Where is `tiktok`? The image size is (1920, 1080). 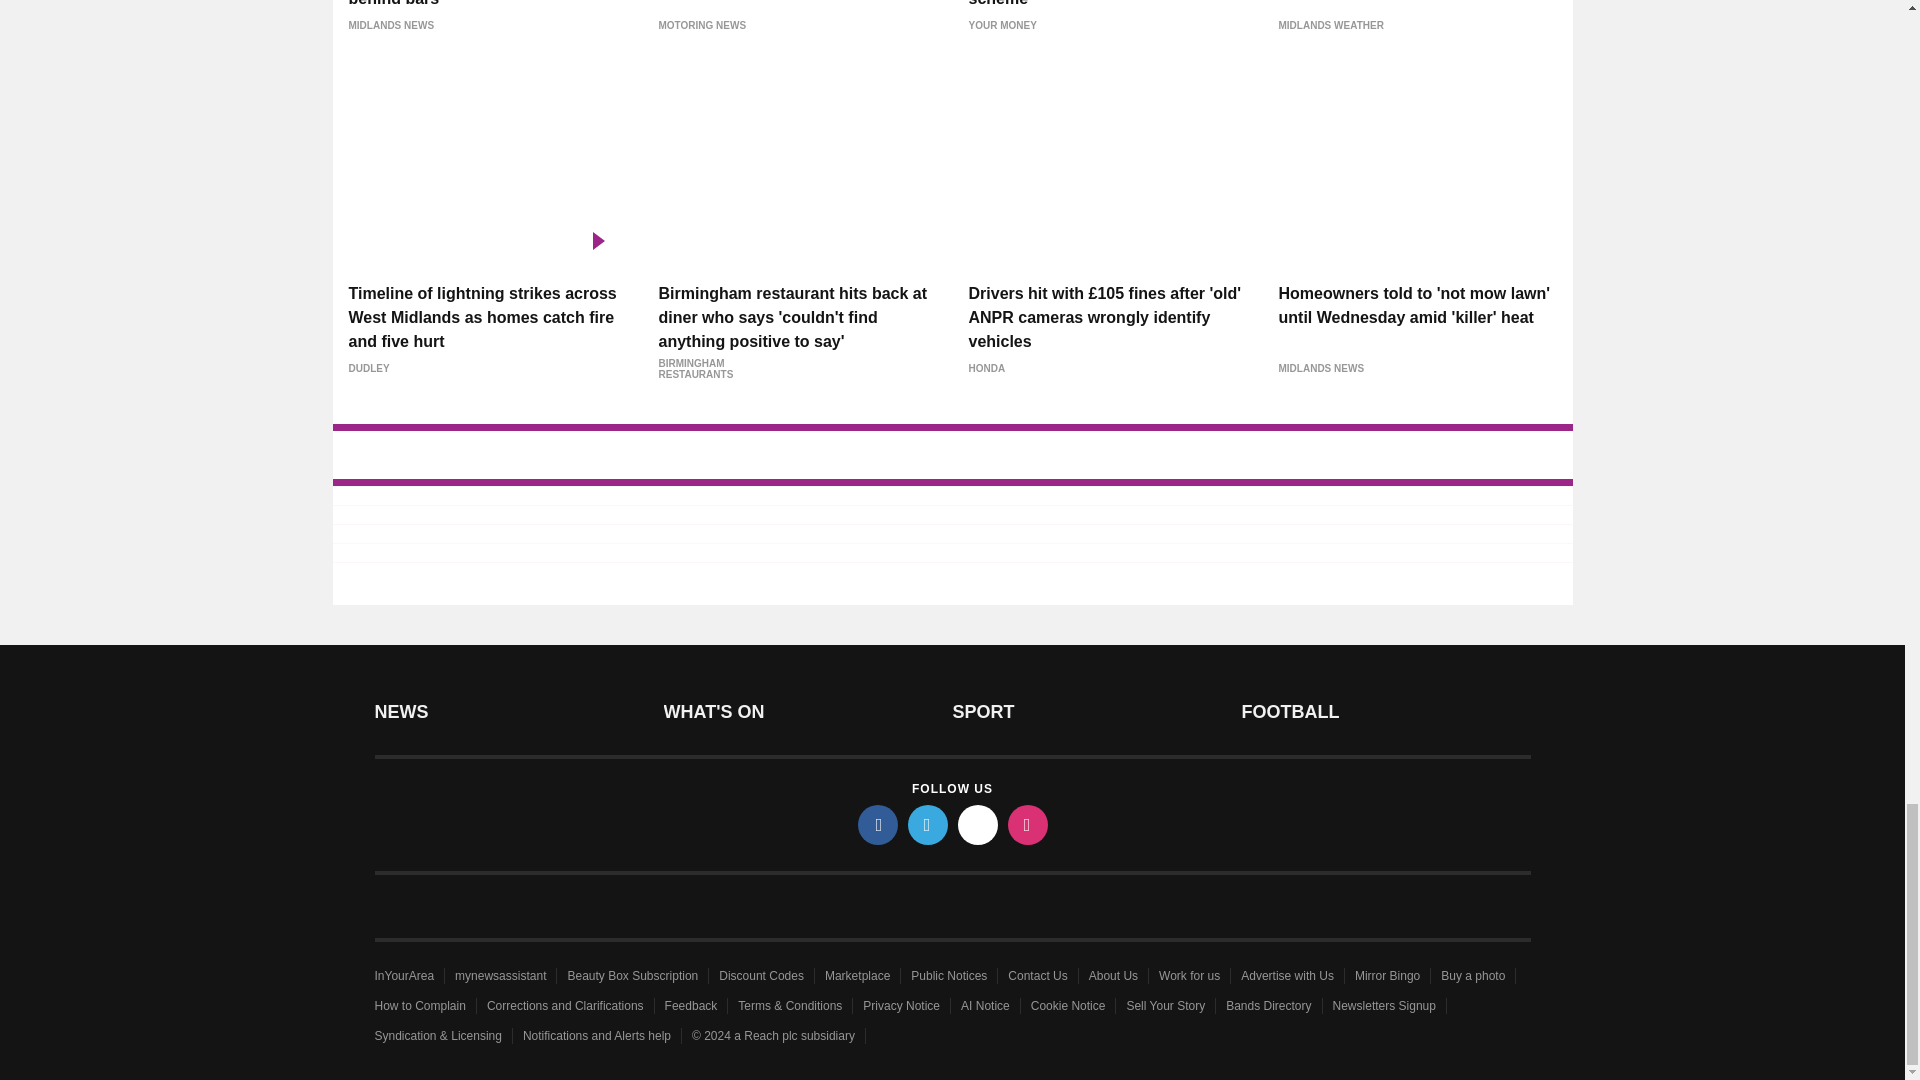 tiktok is located at coordinates (978, 824).